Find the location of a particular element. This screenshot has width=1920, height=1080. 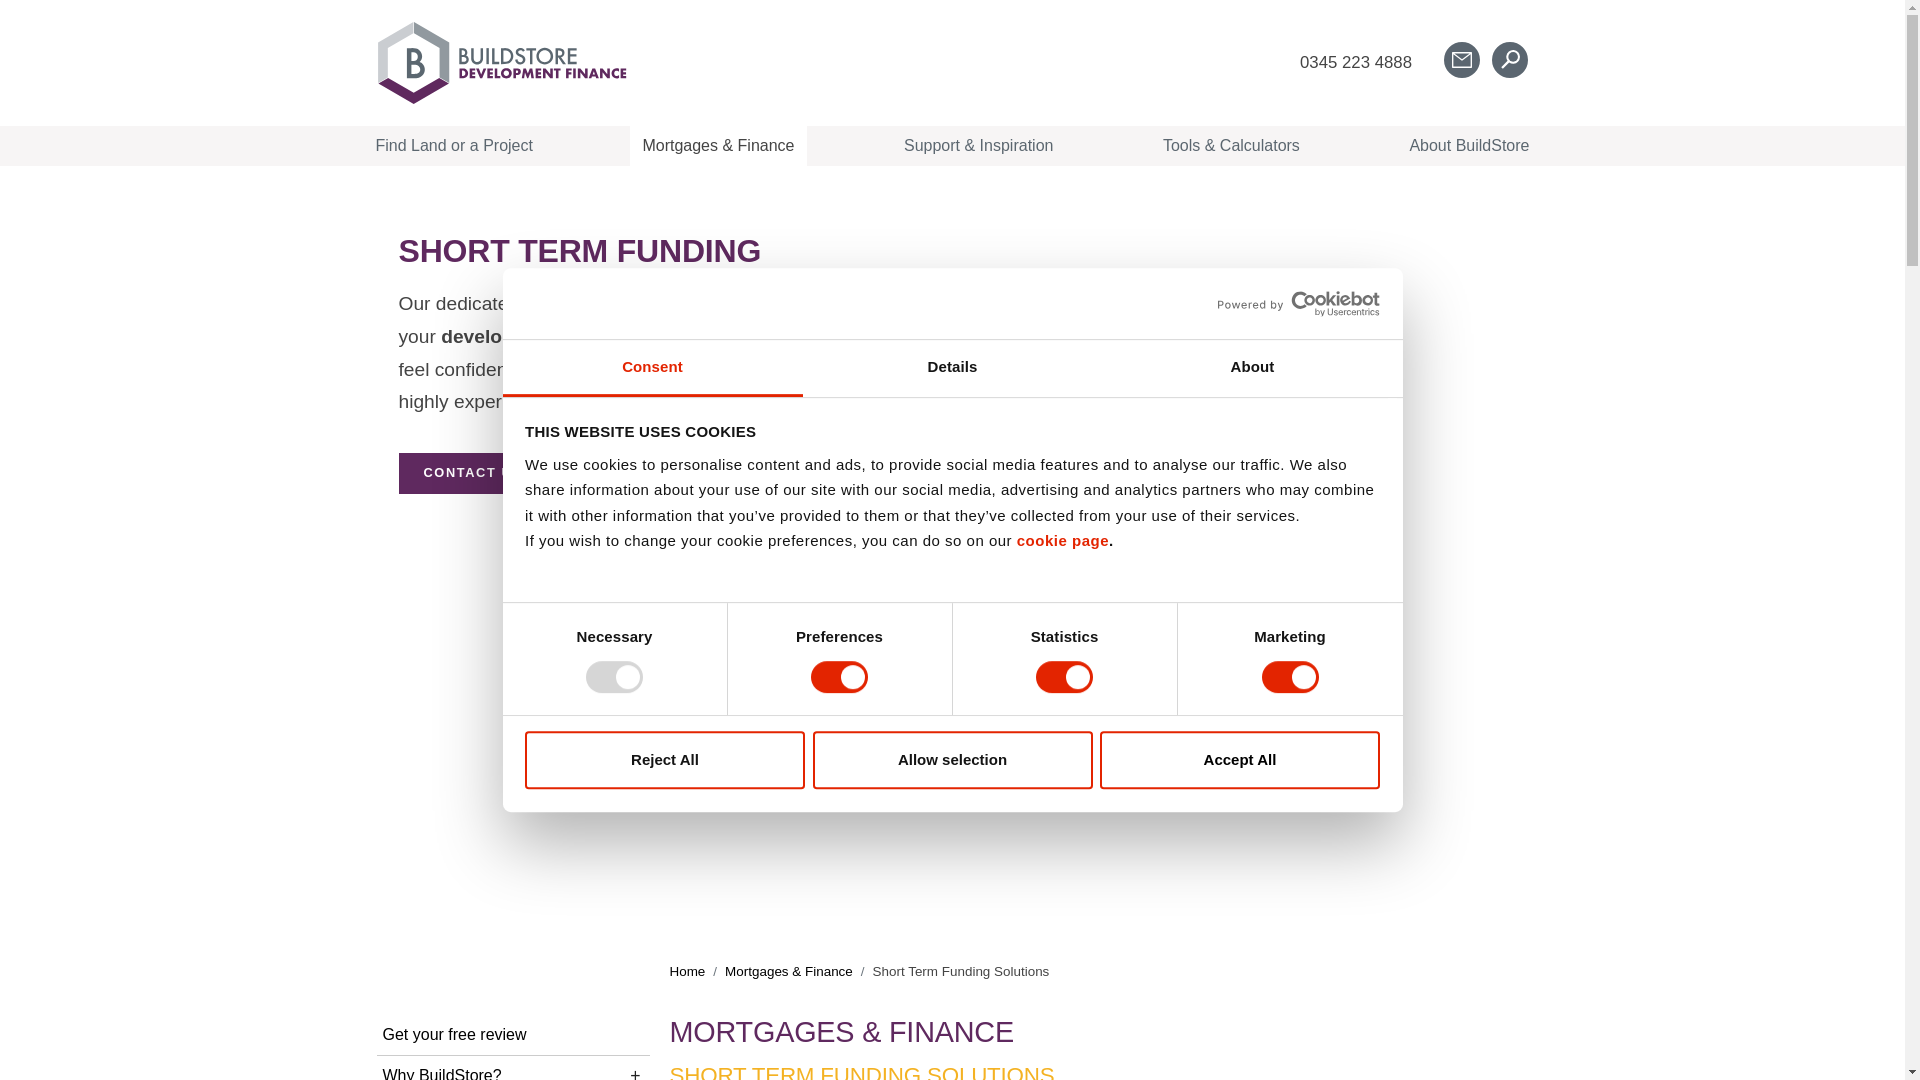

Details is located at coordinates (952, 368).